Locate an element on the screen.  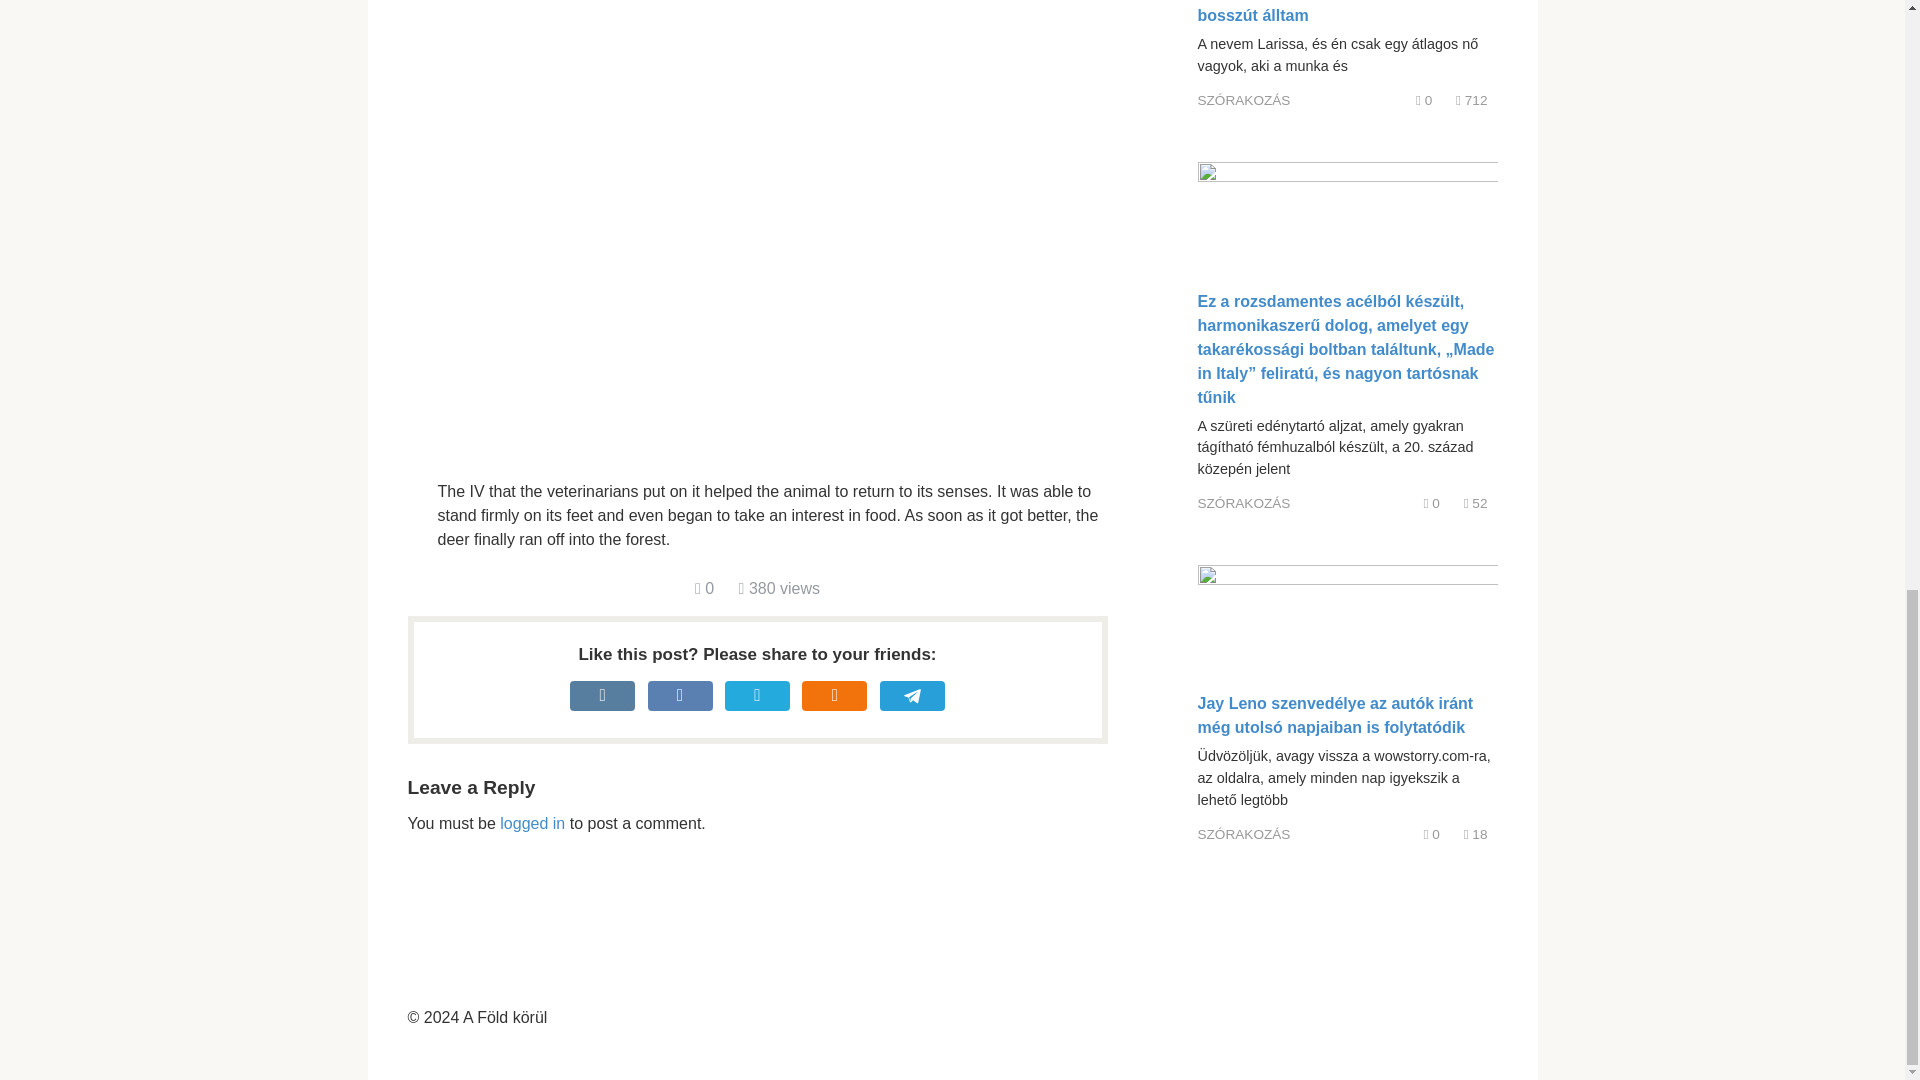
Comments is located at coordinates (1432, 502).